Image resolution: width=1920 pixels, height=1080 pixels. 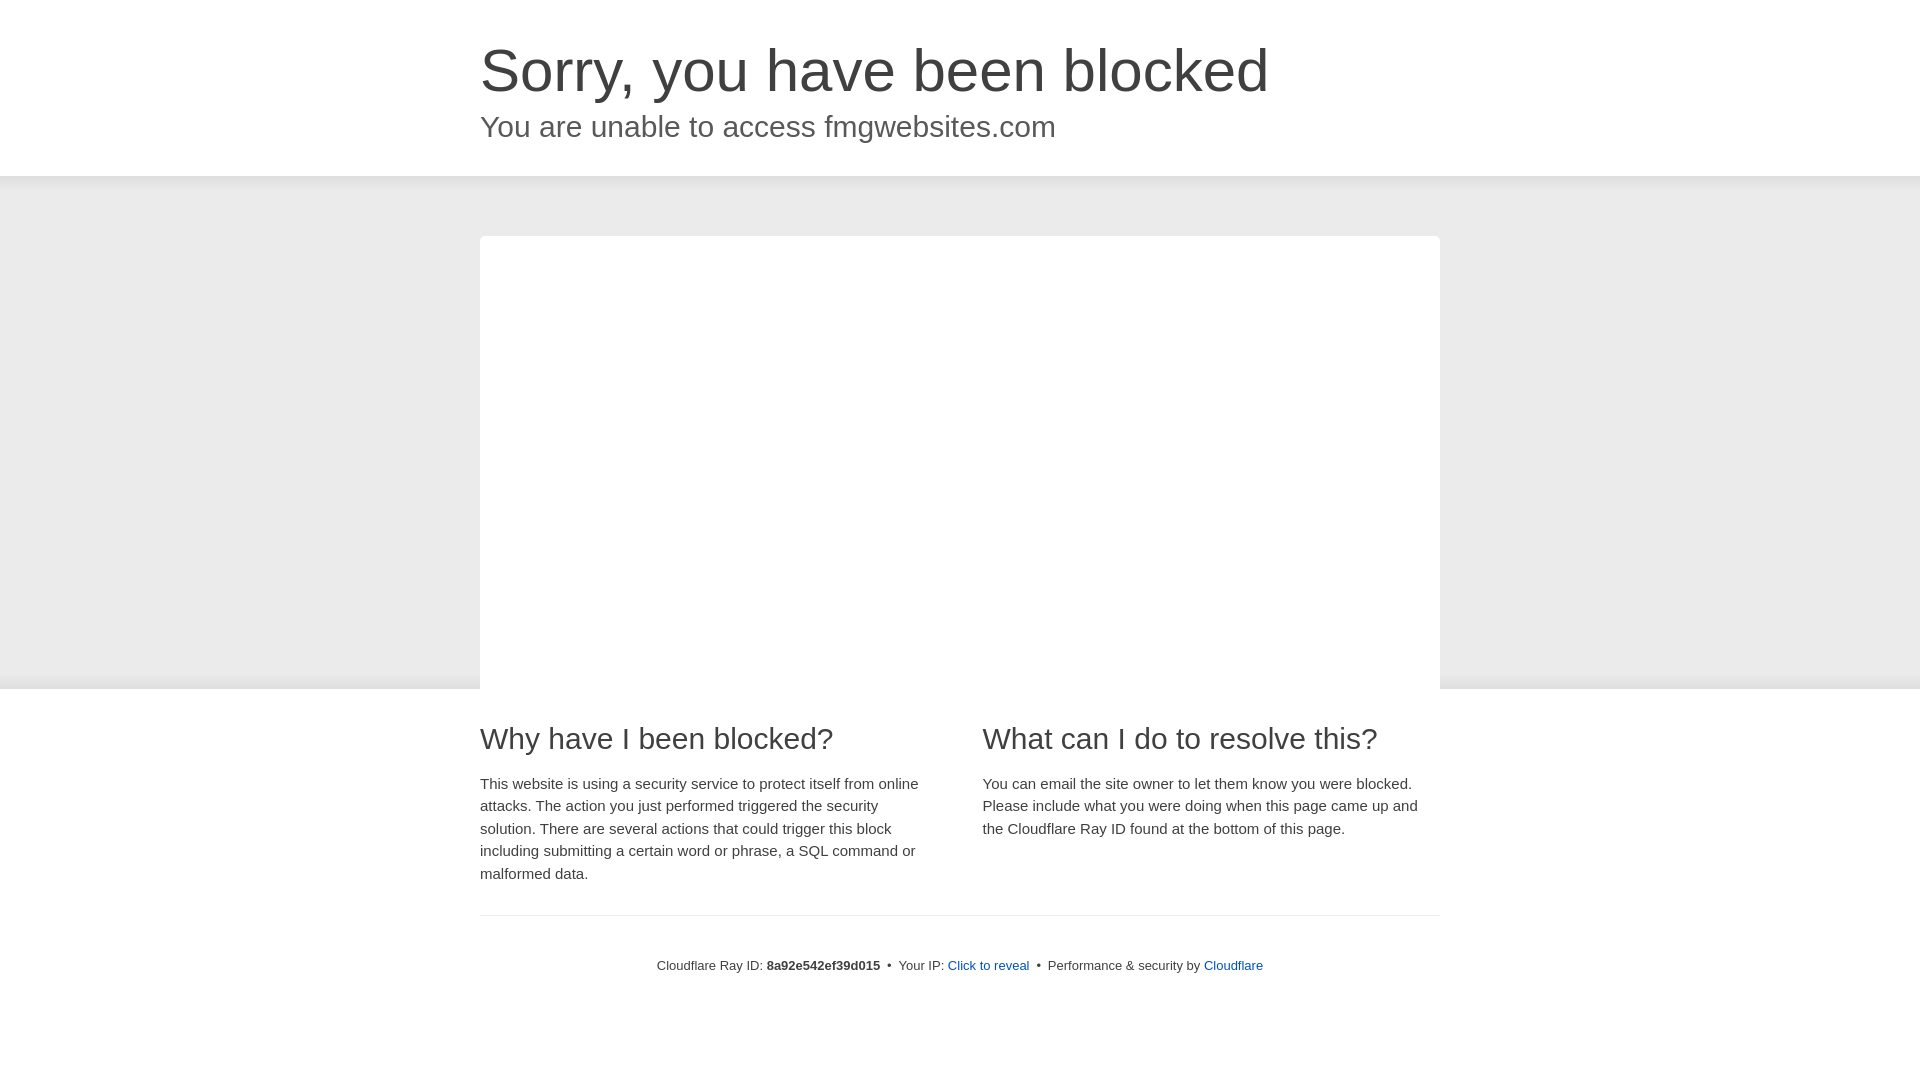 I want to click on Cloudflare, so click(x=1233, y=965).